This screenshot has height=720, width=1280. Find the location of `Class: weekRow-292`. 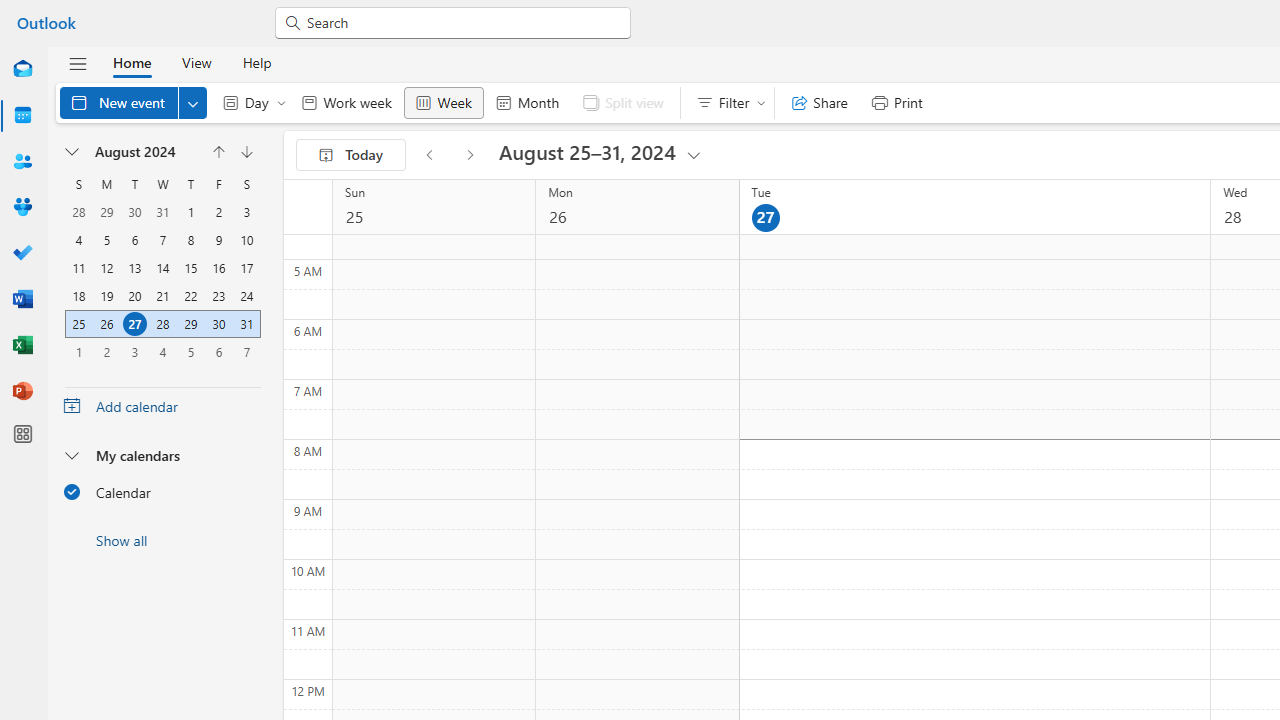

Class: weekRow-292 is located at coordinates (163, 351).